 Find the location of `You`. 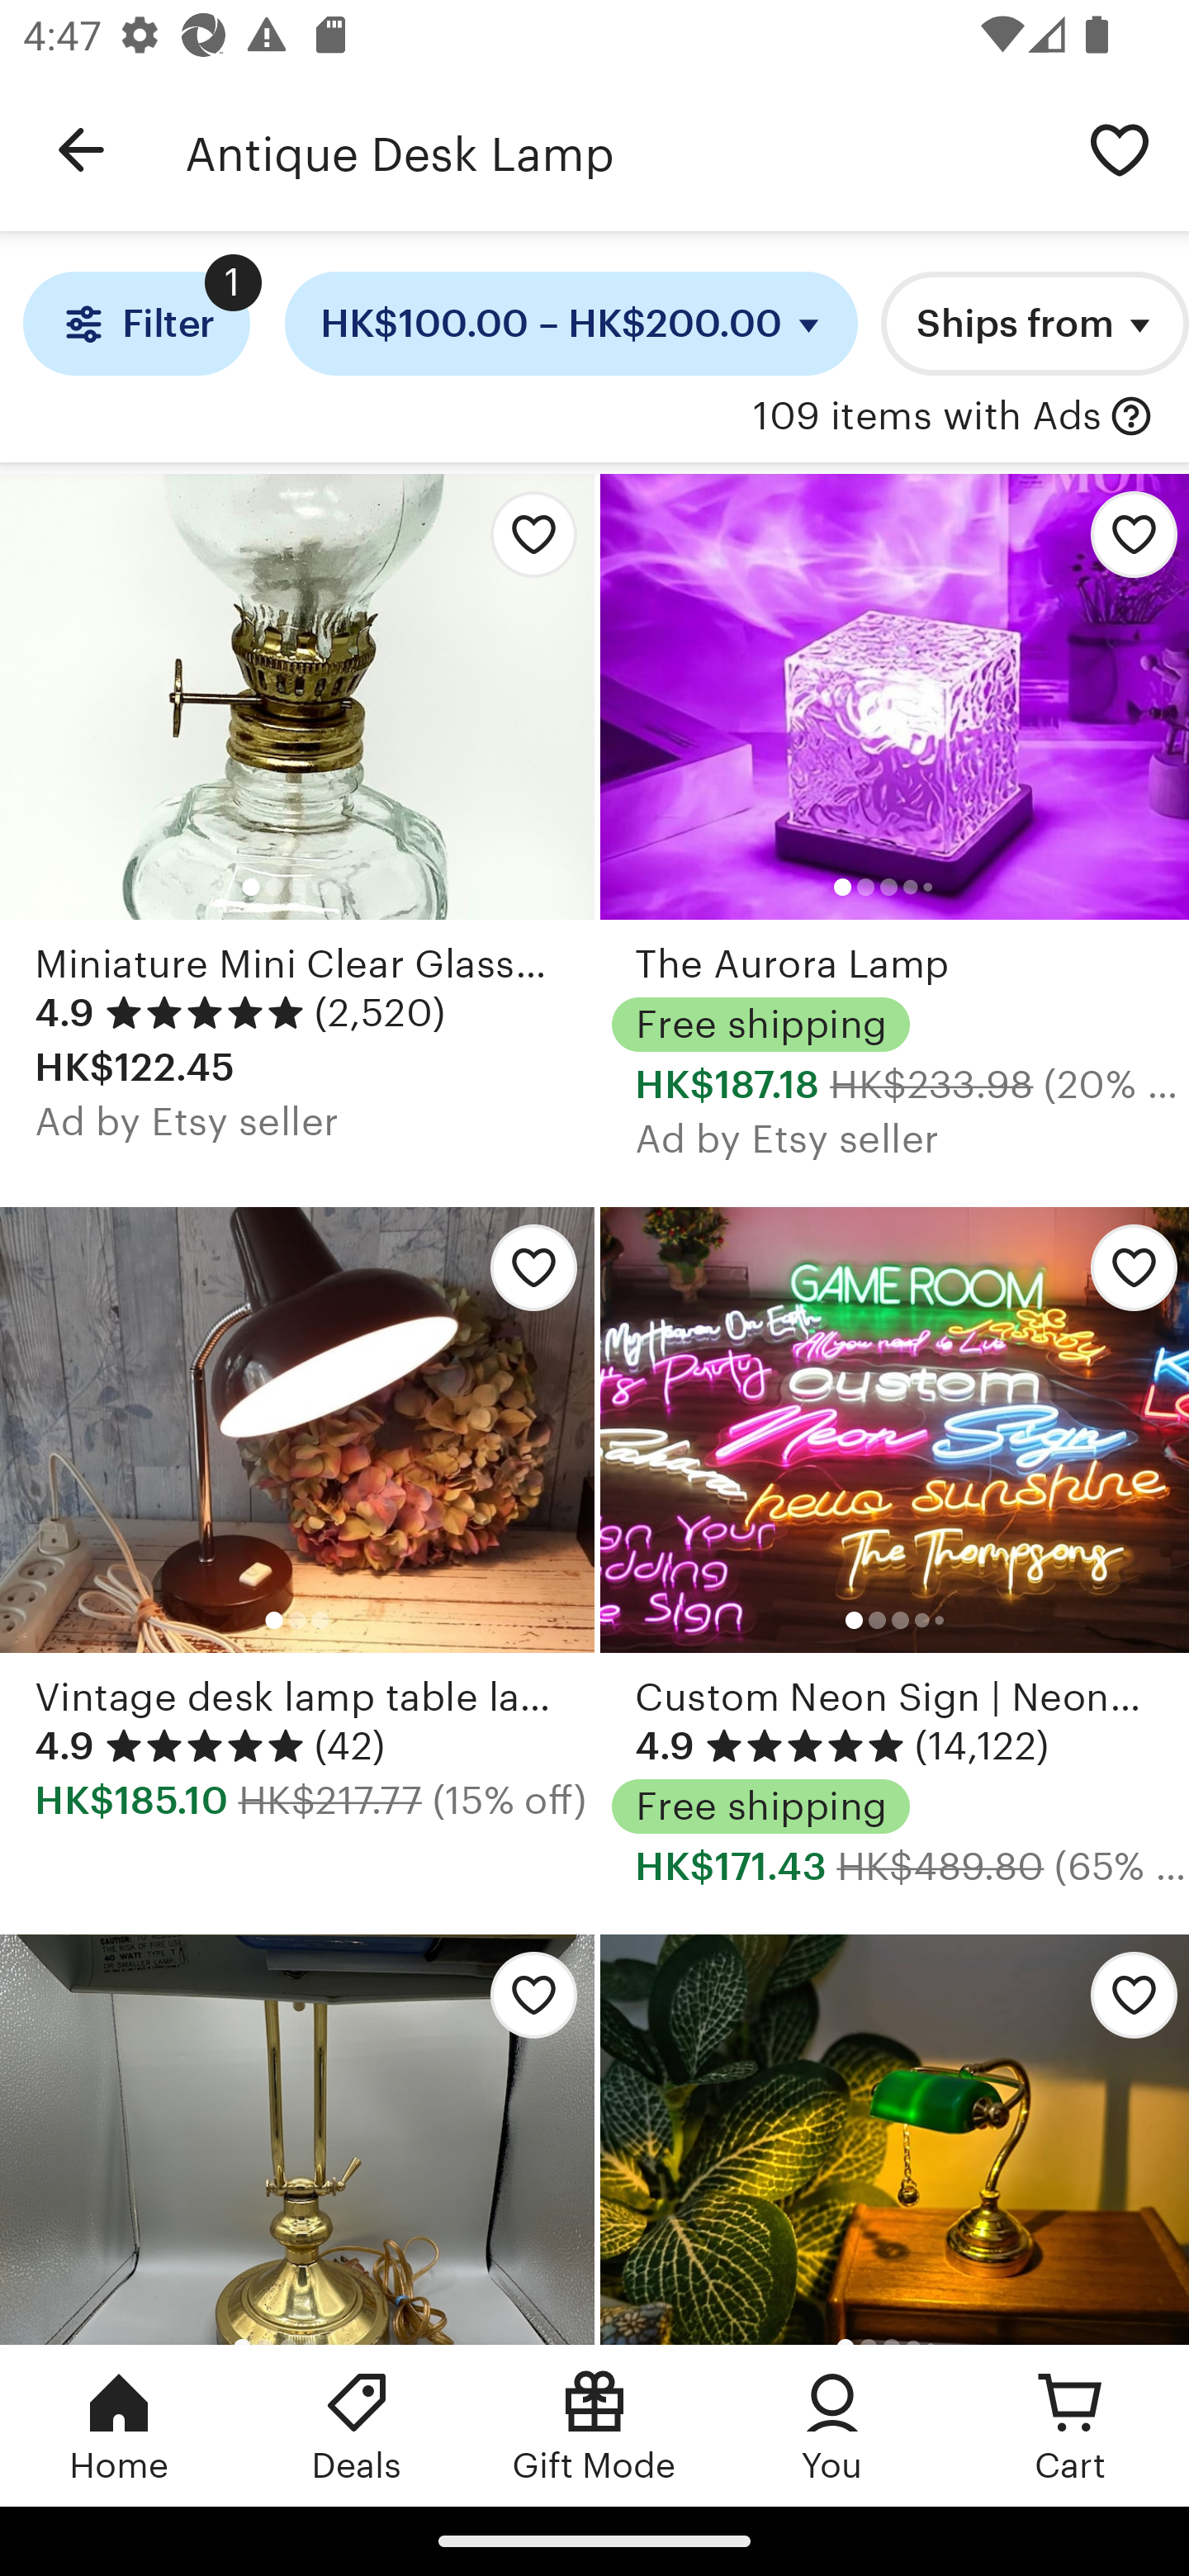

You is located at coordinates (832, 2425).